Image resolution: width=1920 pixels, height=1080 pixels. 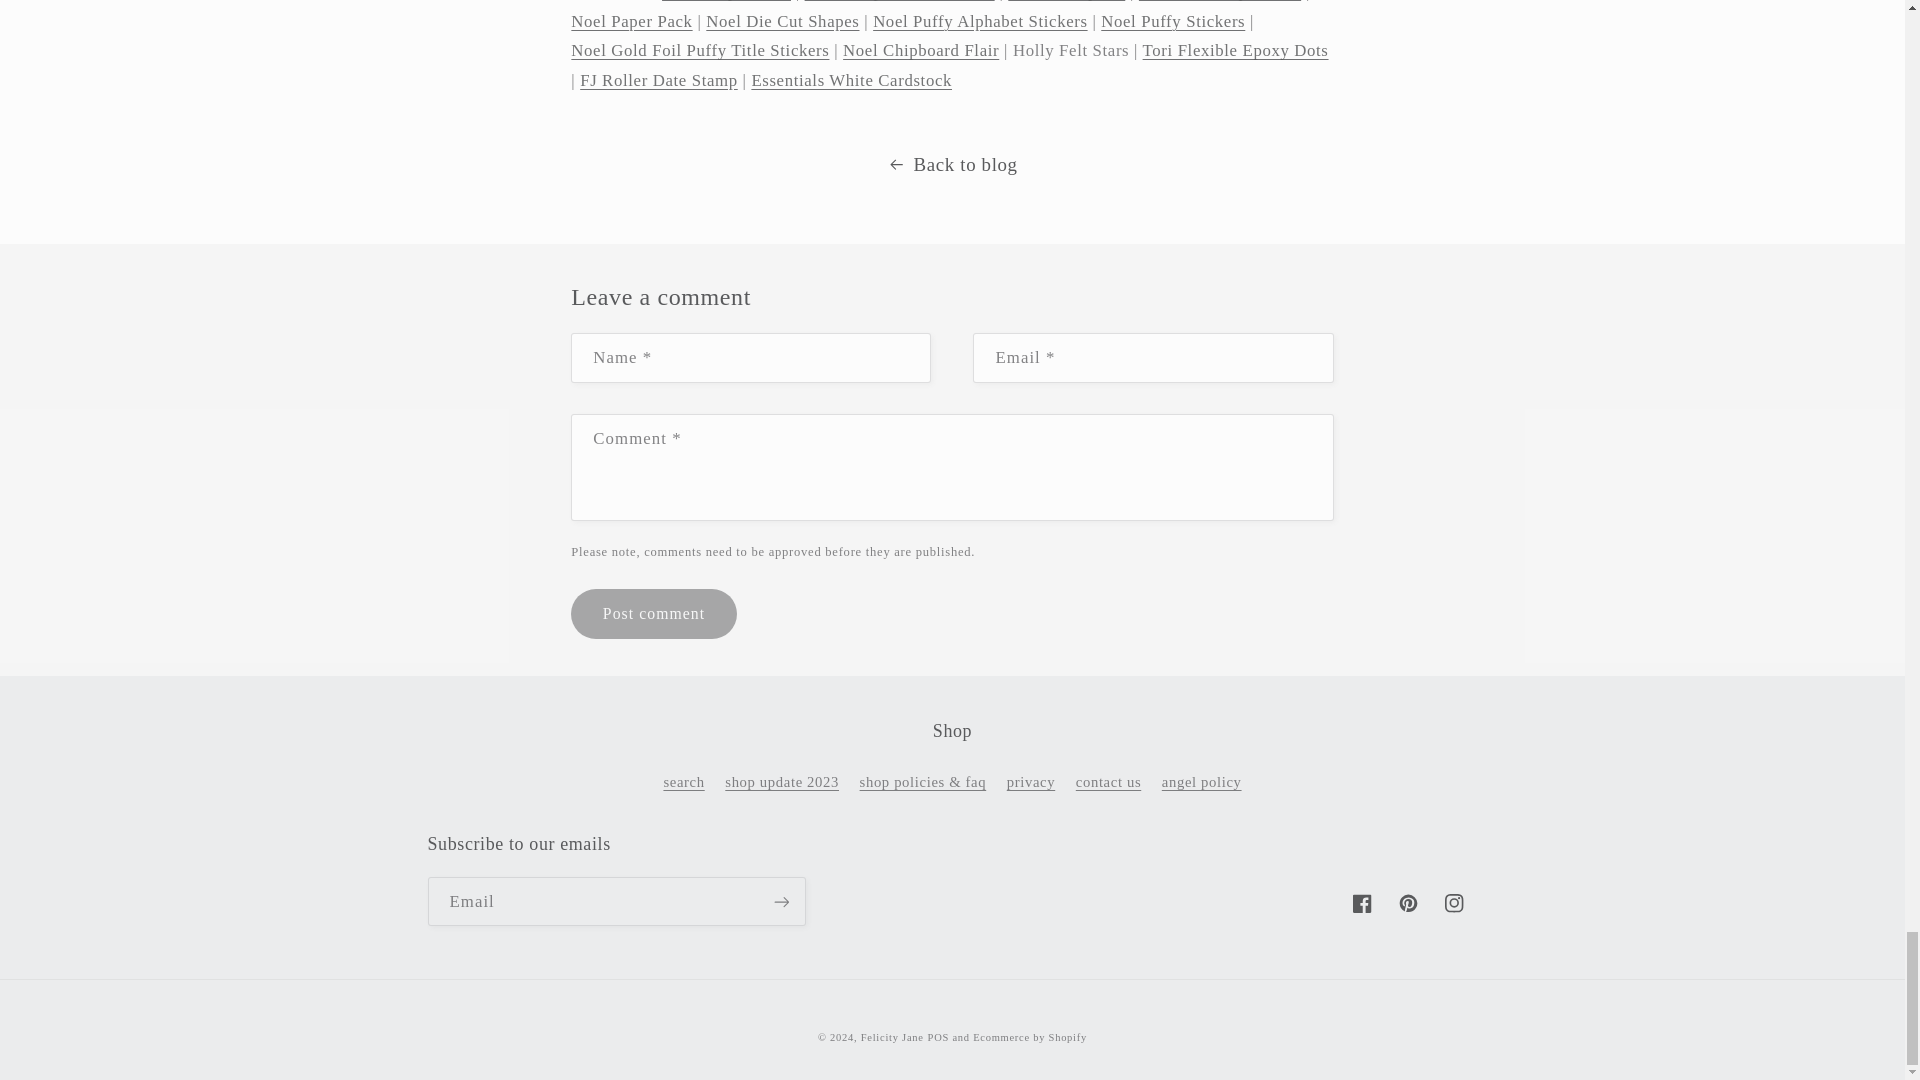 What do you see at coordinates (920, 50) in the screenshot?
I see `Noel Chipboard Flair` at bounding box center [920, 50].